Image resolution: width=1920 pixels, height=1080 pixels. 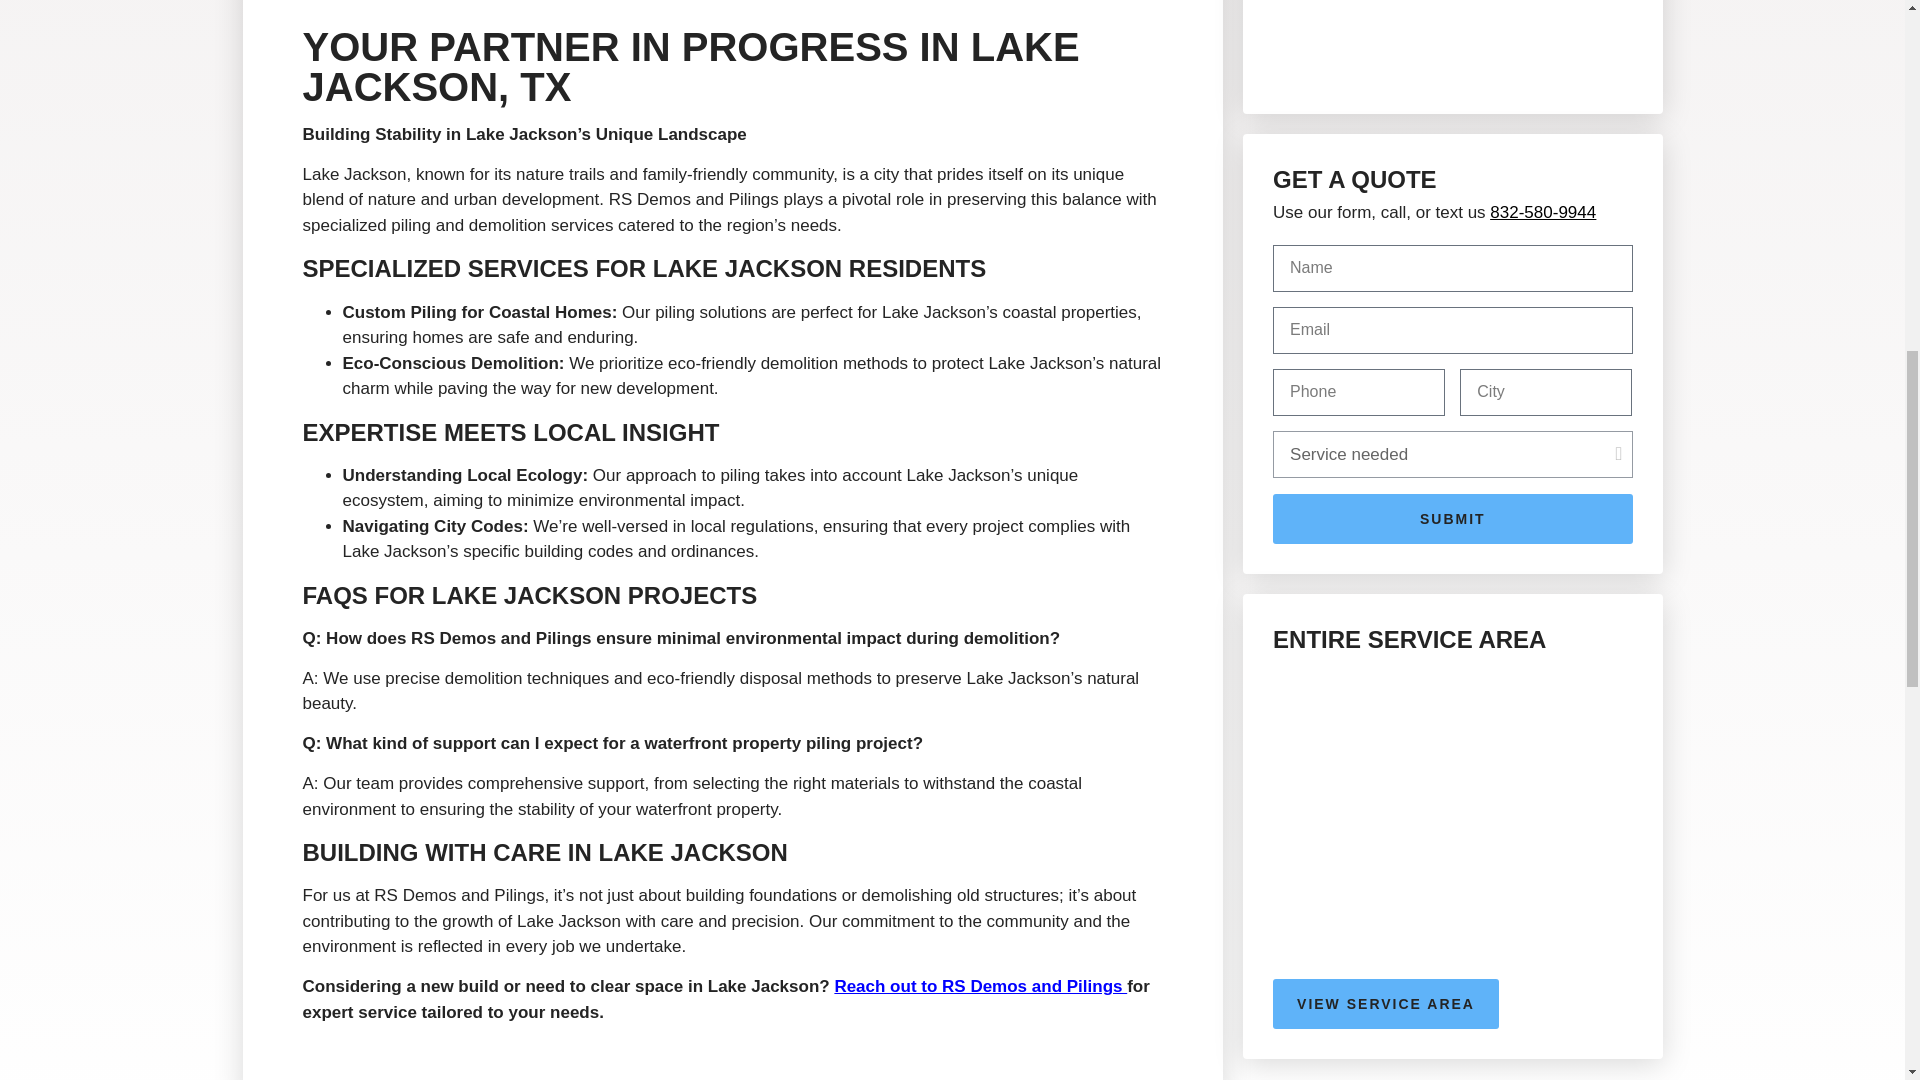 What do you see at coordinates (980, 986) in the screenshot?
I see `Reach out to RS Demos and Pilings` at bounding box center [980, 986].